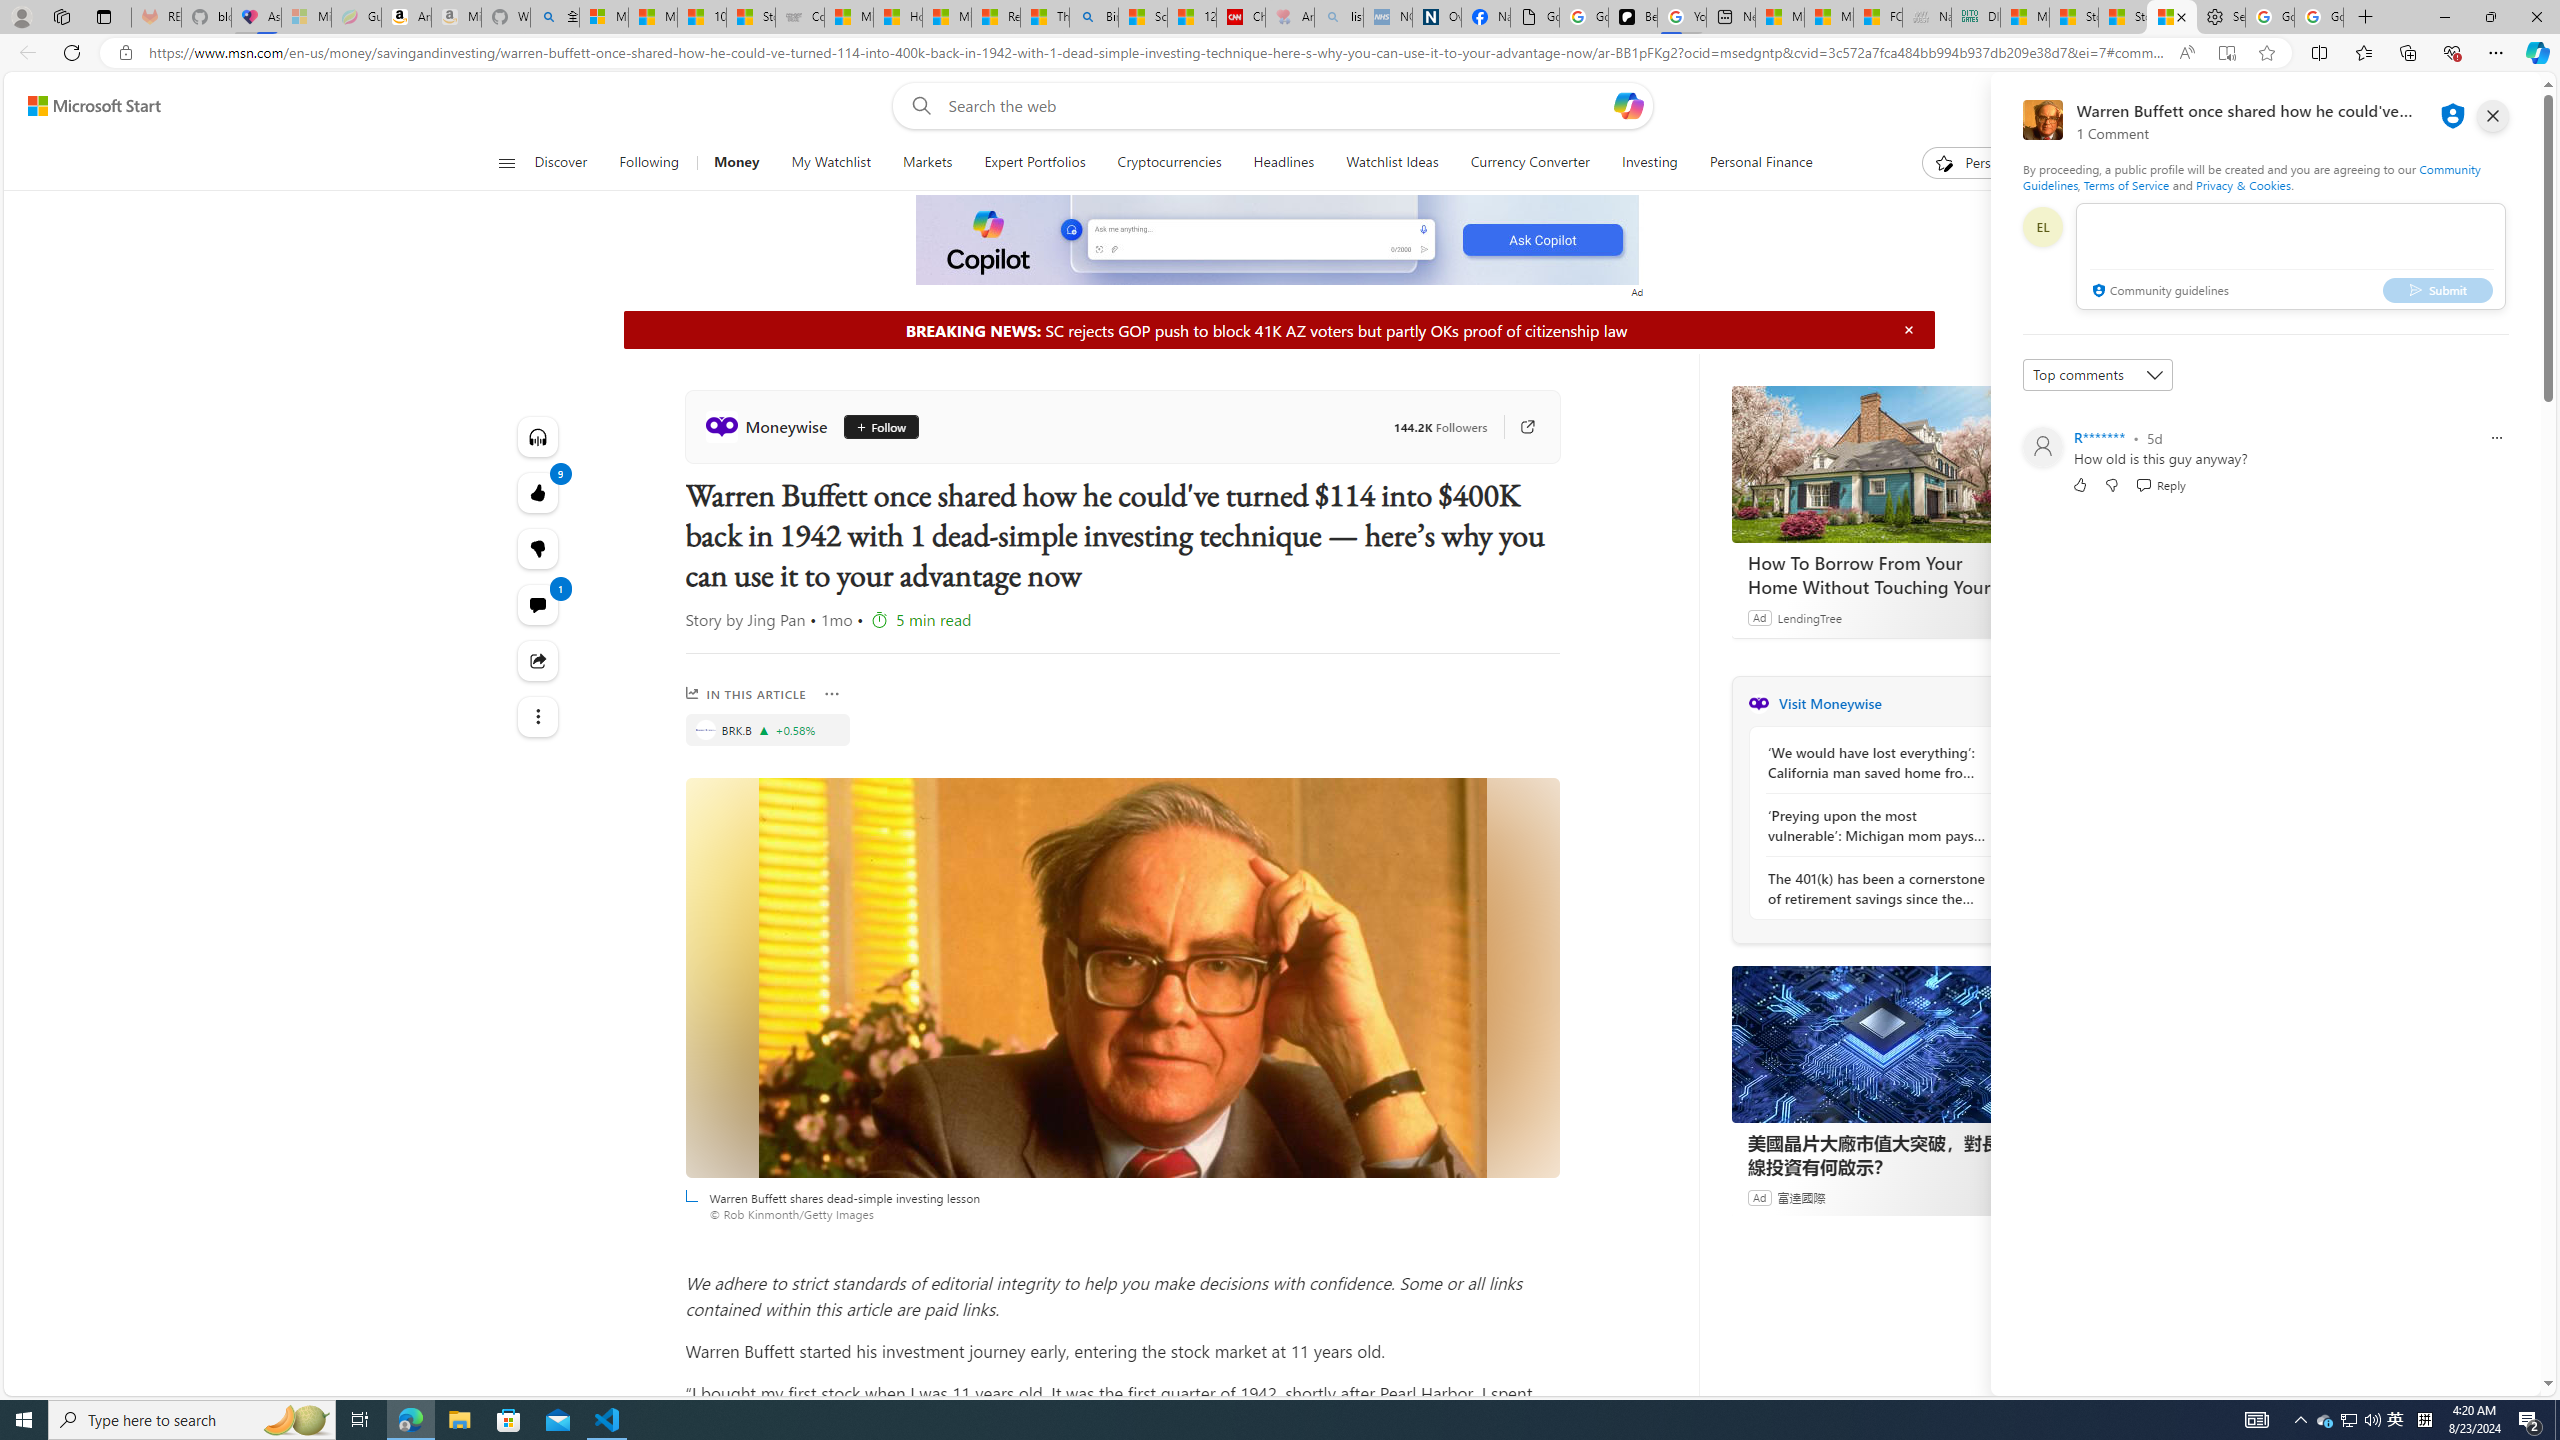 The image size is (2560, 1440). I want to click on Web search, so click(916, 106).